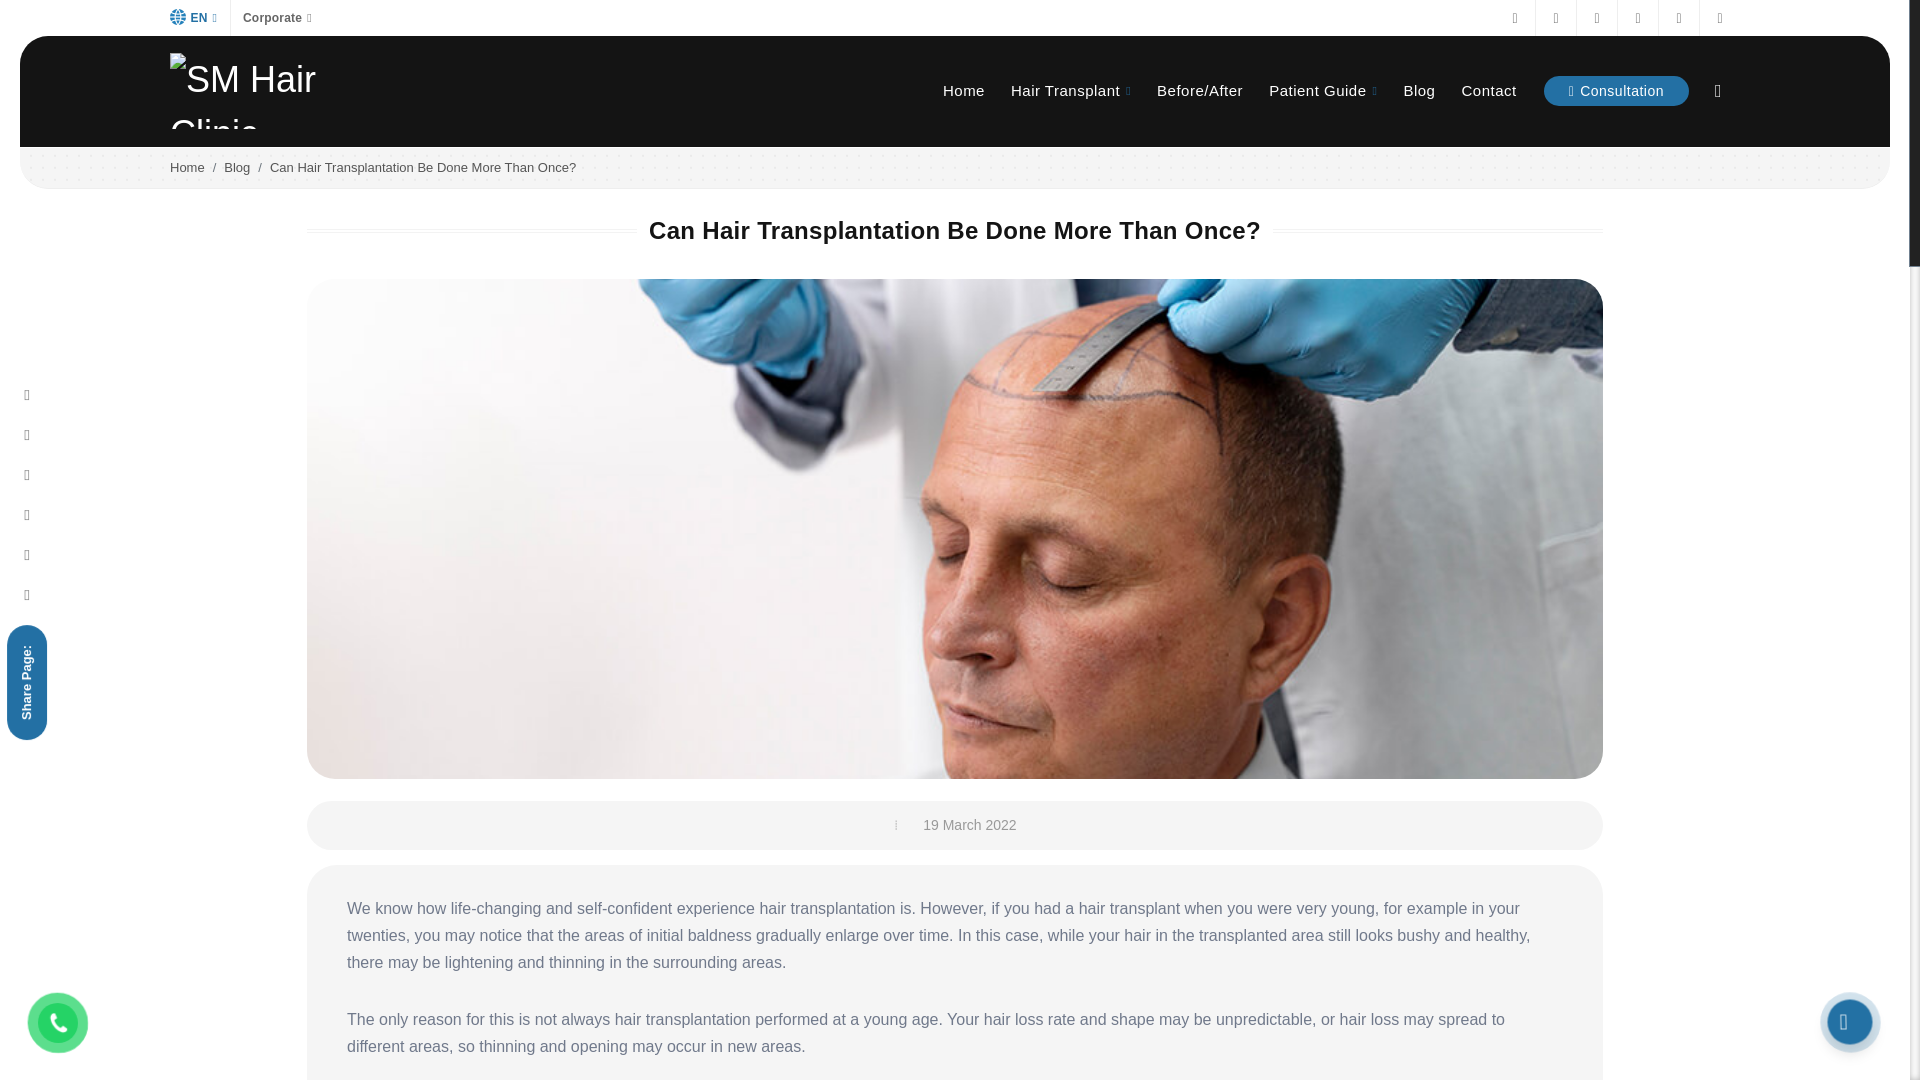  I want to click on Our Instagram Page, so click(1556, 18).